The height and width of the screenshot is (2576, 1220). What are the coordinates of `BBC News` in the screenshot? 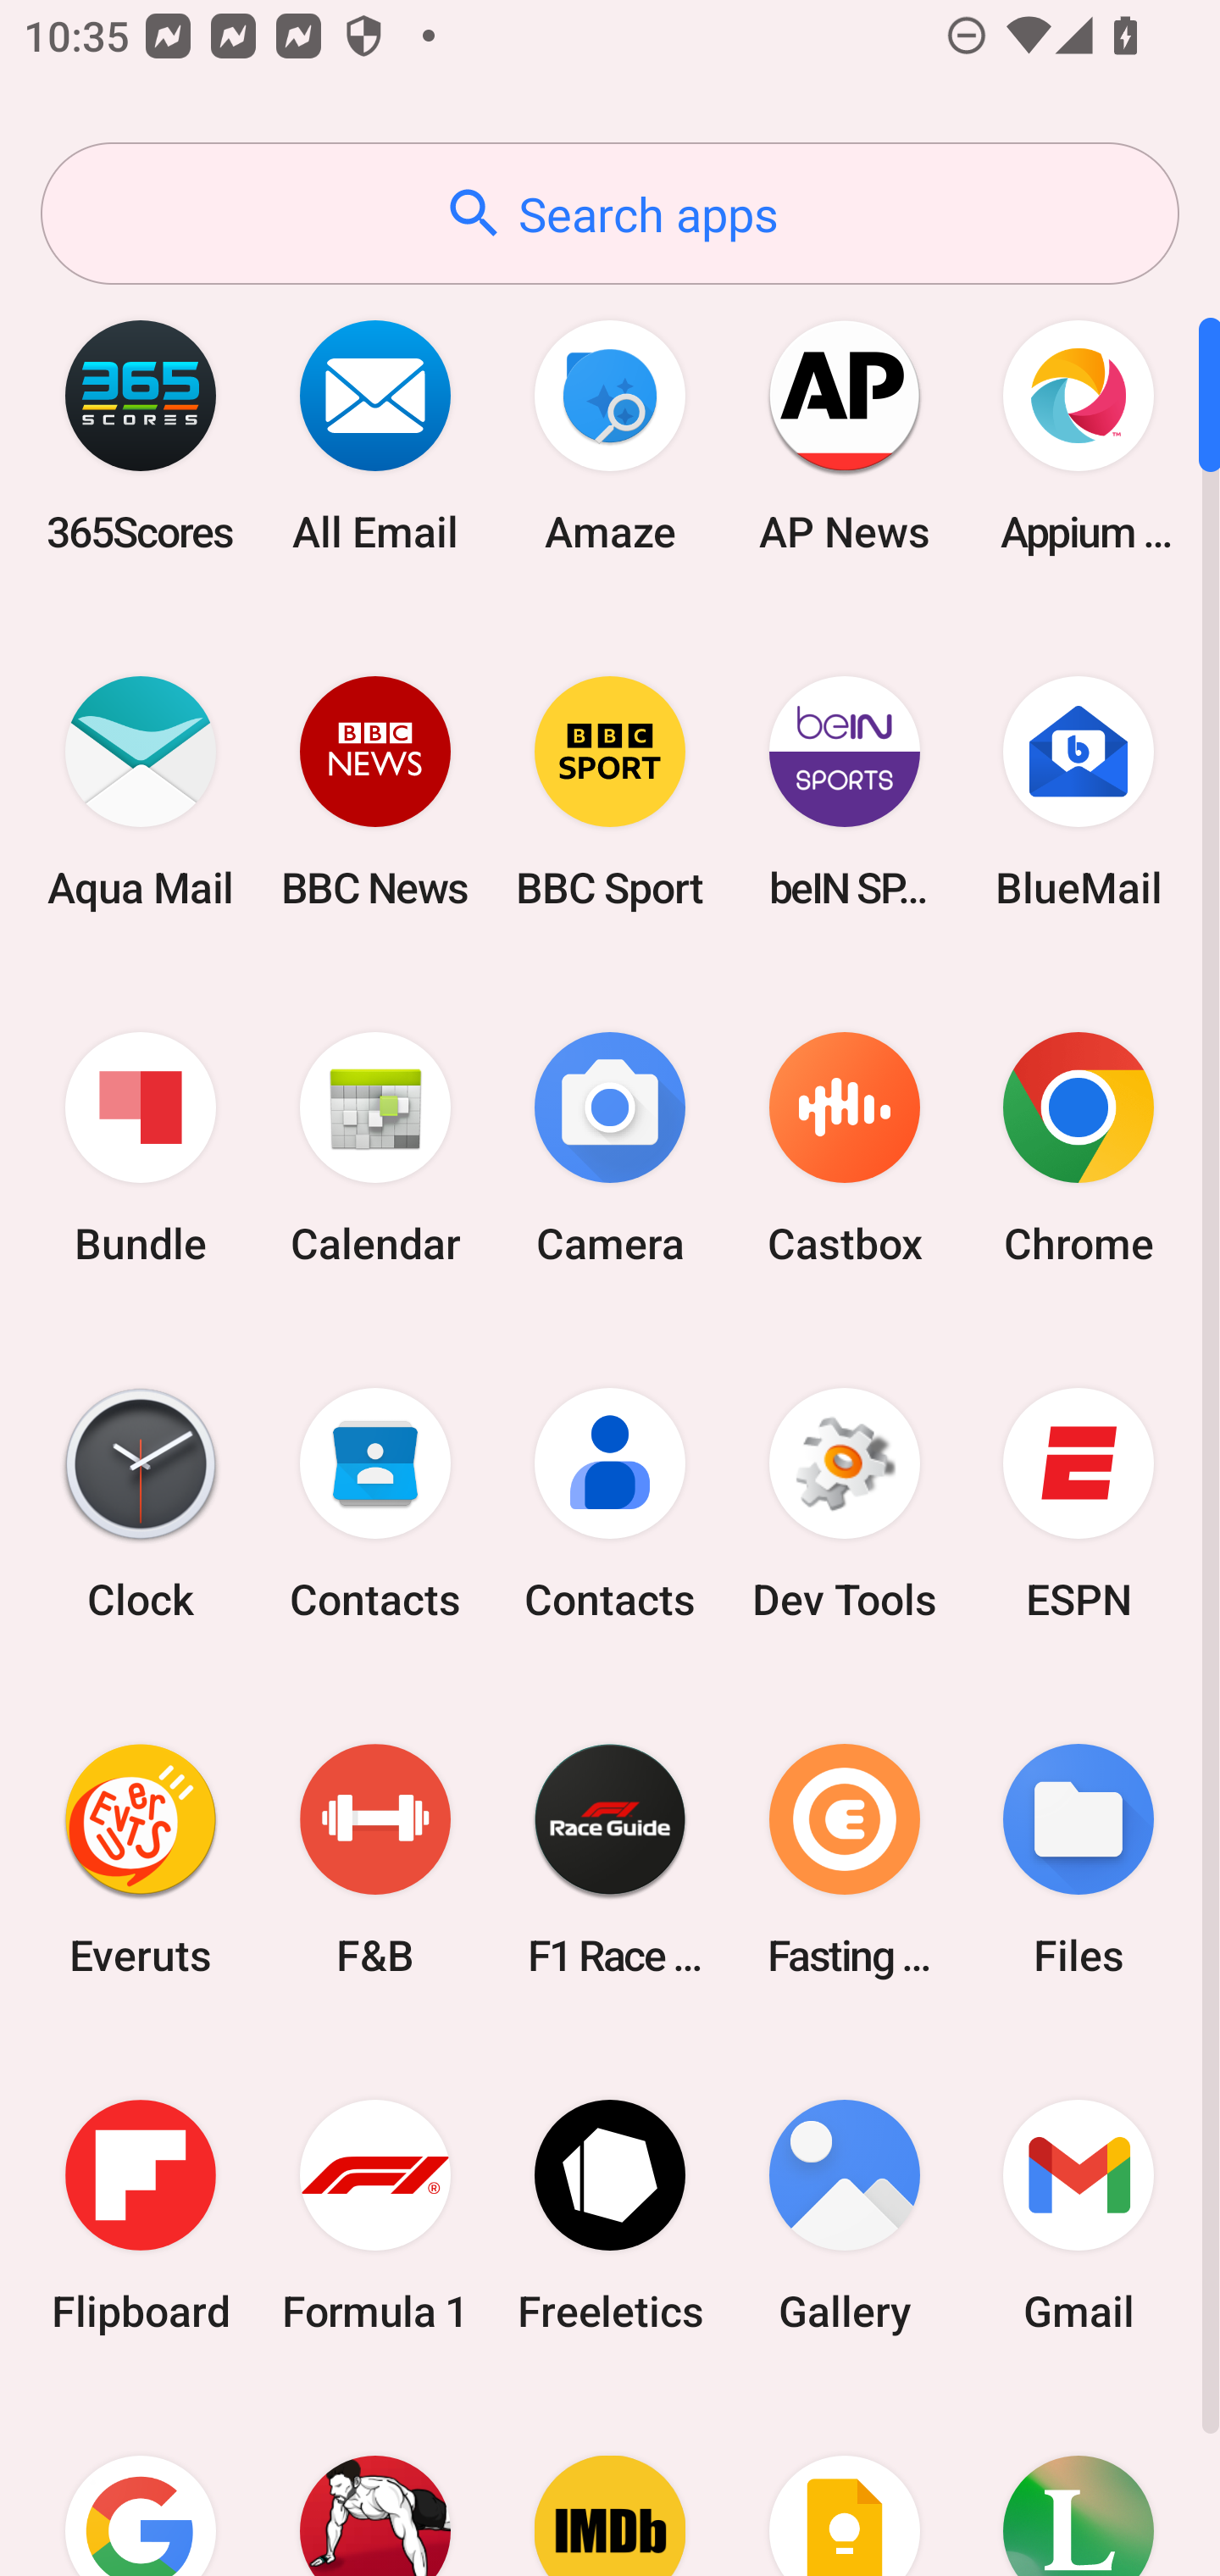 It's located at (375, 791).